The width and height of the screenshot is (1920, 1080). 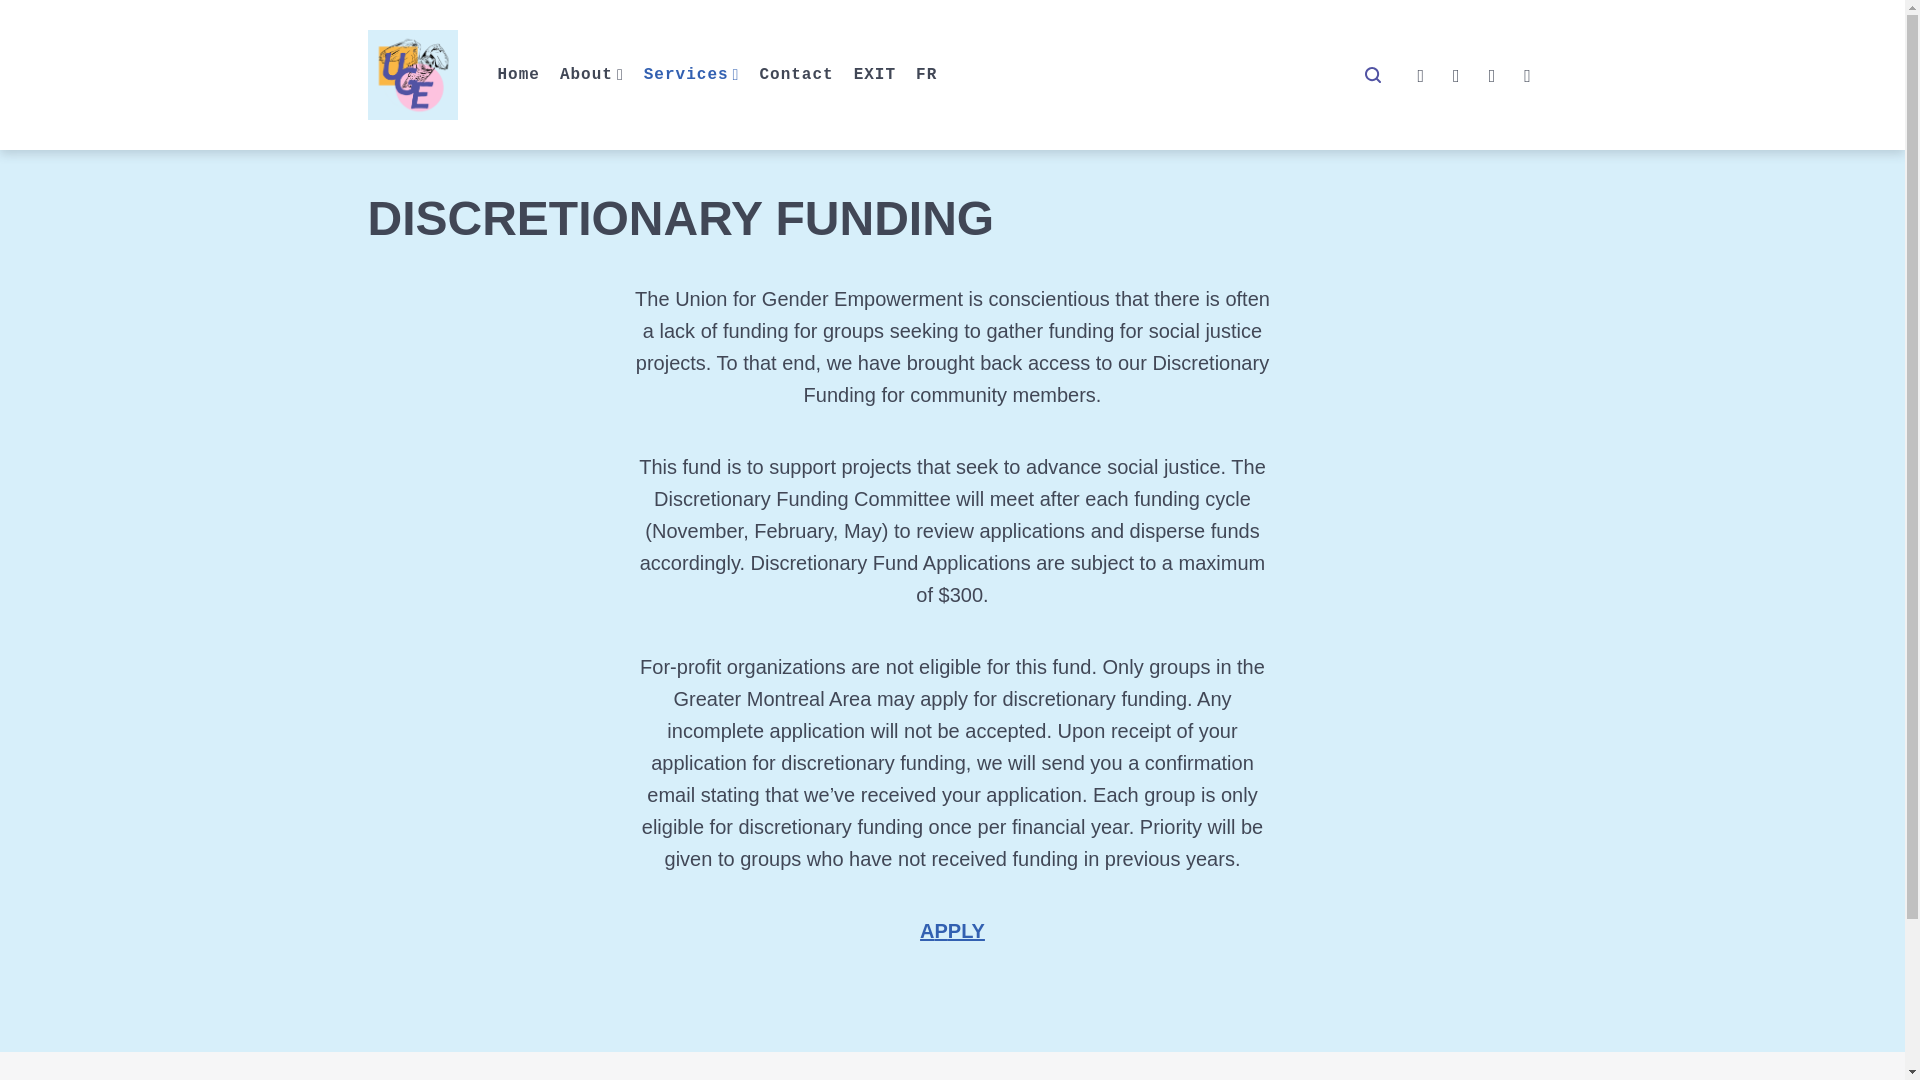 What do you see at coordinates (796, 74) in the screenshot?
I see `Contact` at bounding box center [796, 74].